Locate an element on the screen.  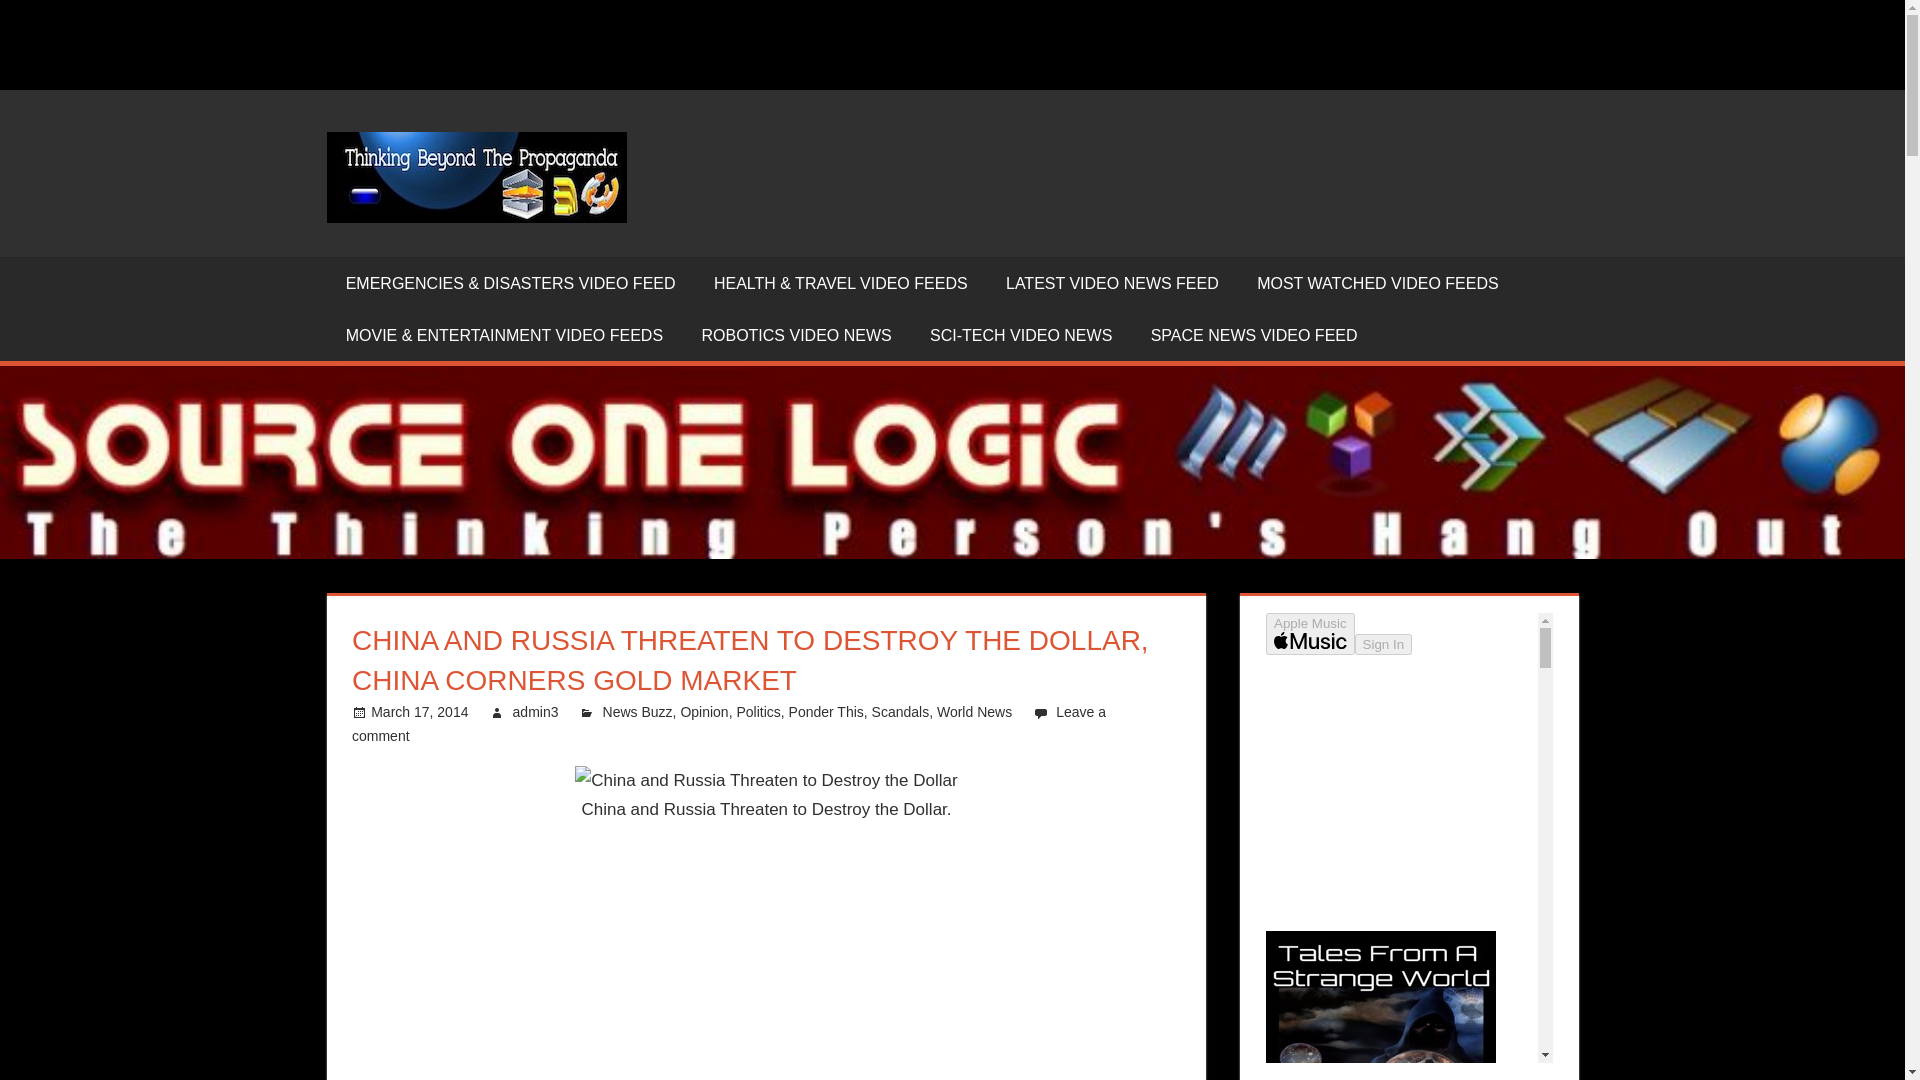
SCI-TECH VIDEO NEWS is located at coordinates (1021, 334).